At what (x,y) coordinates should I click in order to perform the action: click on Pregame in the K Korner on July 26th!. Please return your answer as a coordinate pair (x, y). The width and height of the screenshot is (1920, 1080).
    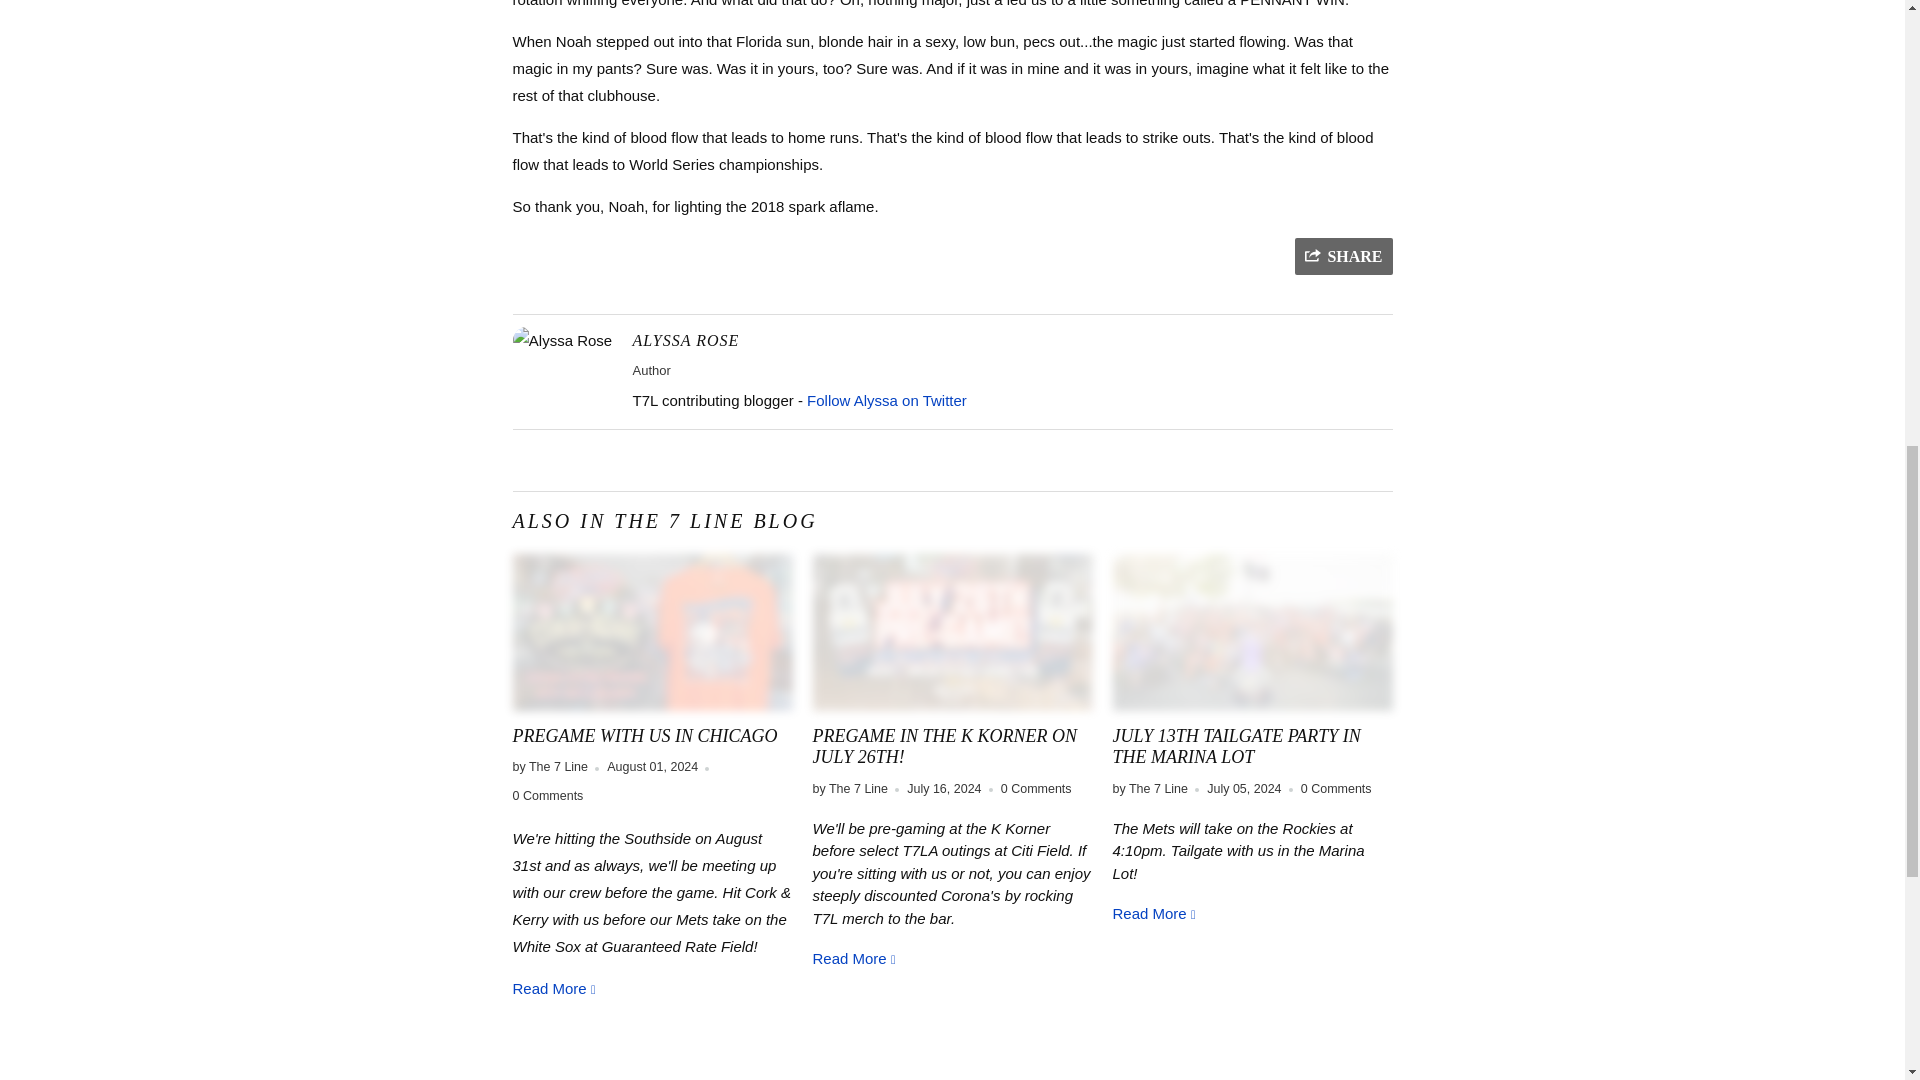
    Looking at the image, I should click on (854, 958).